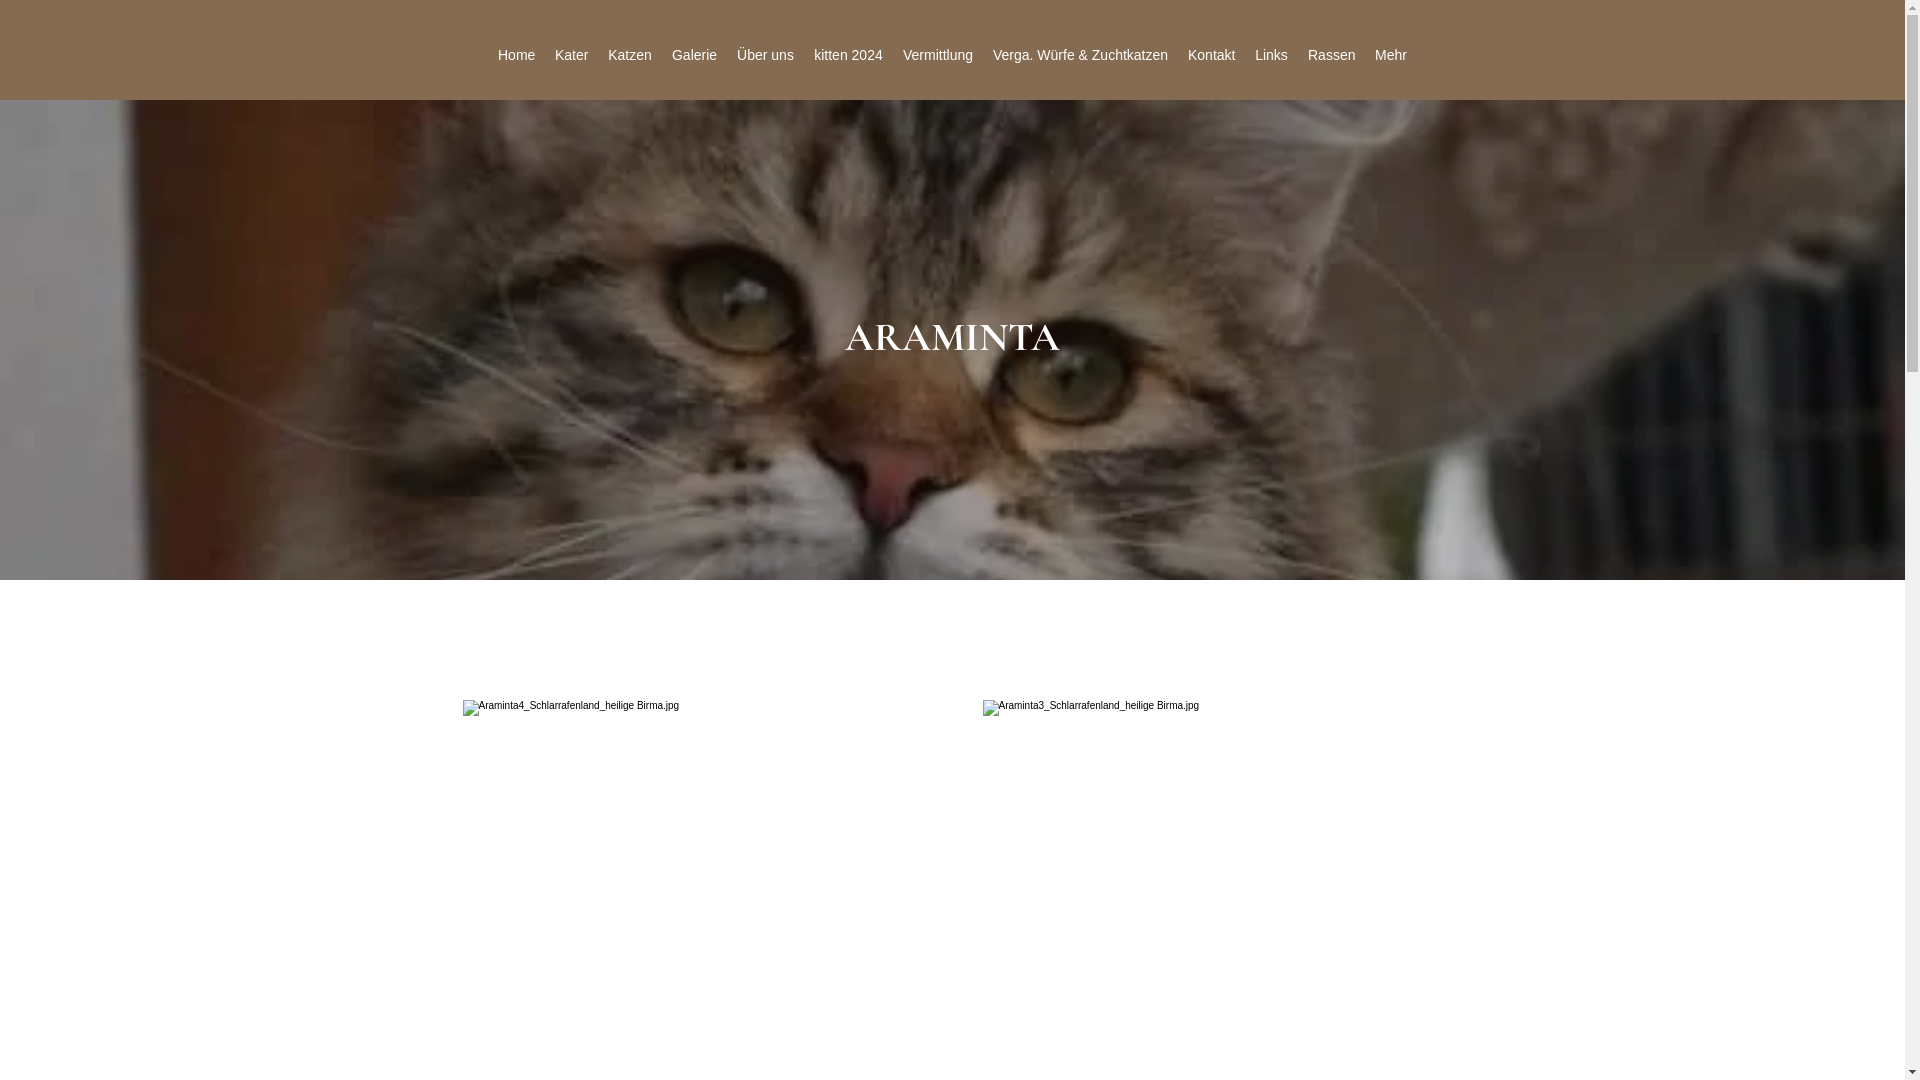 This screenshot has height=1080, width=1920. Describe the element at coordinates (516, 55) in the screenshot. I see `Home` at that location.